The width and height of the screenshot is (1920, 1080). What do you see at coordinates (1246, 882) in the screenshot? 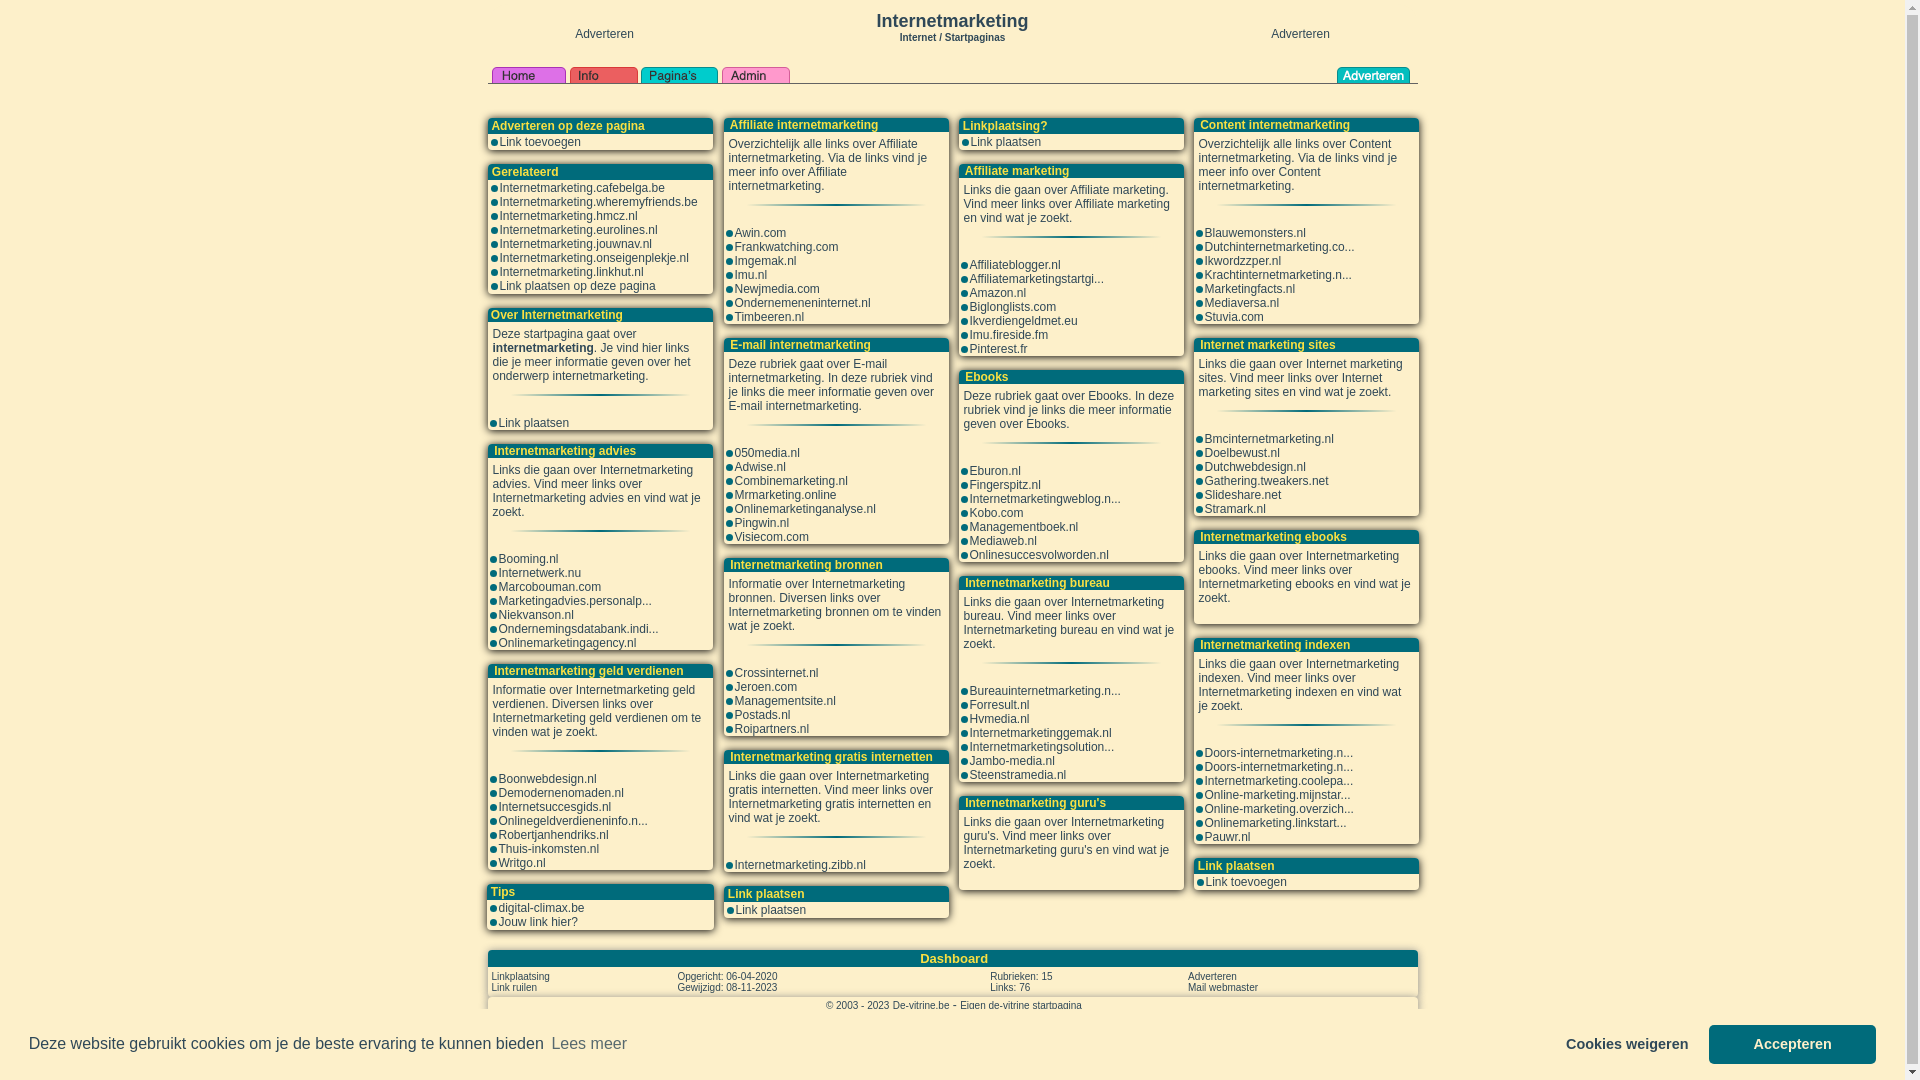
I see `Link toevoegen` at bounding box center [1246, 882].